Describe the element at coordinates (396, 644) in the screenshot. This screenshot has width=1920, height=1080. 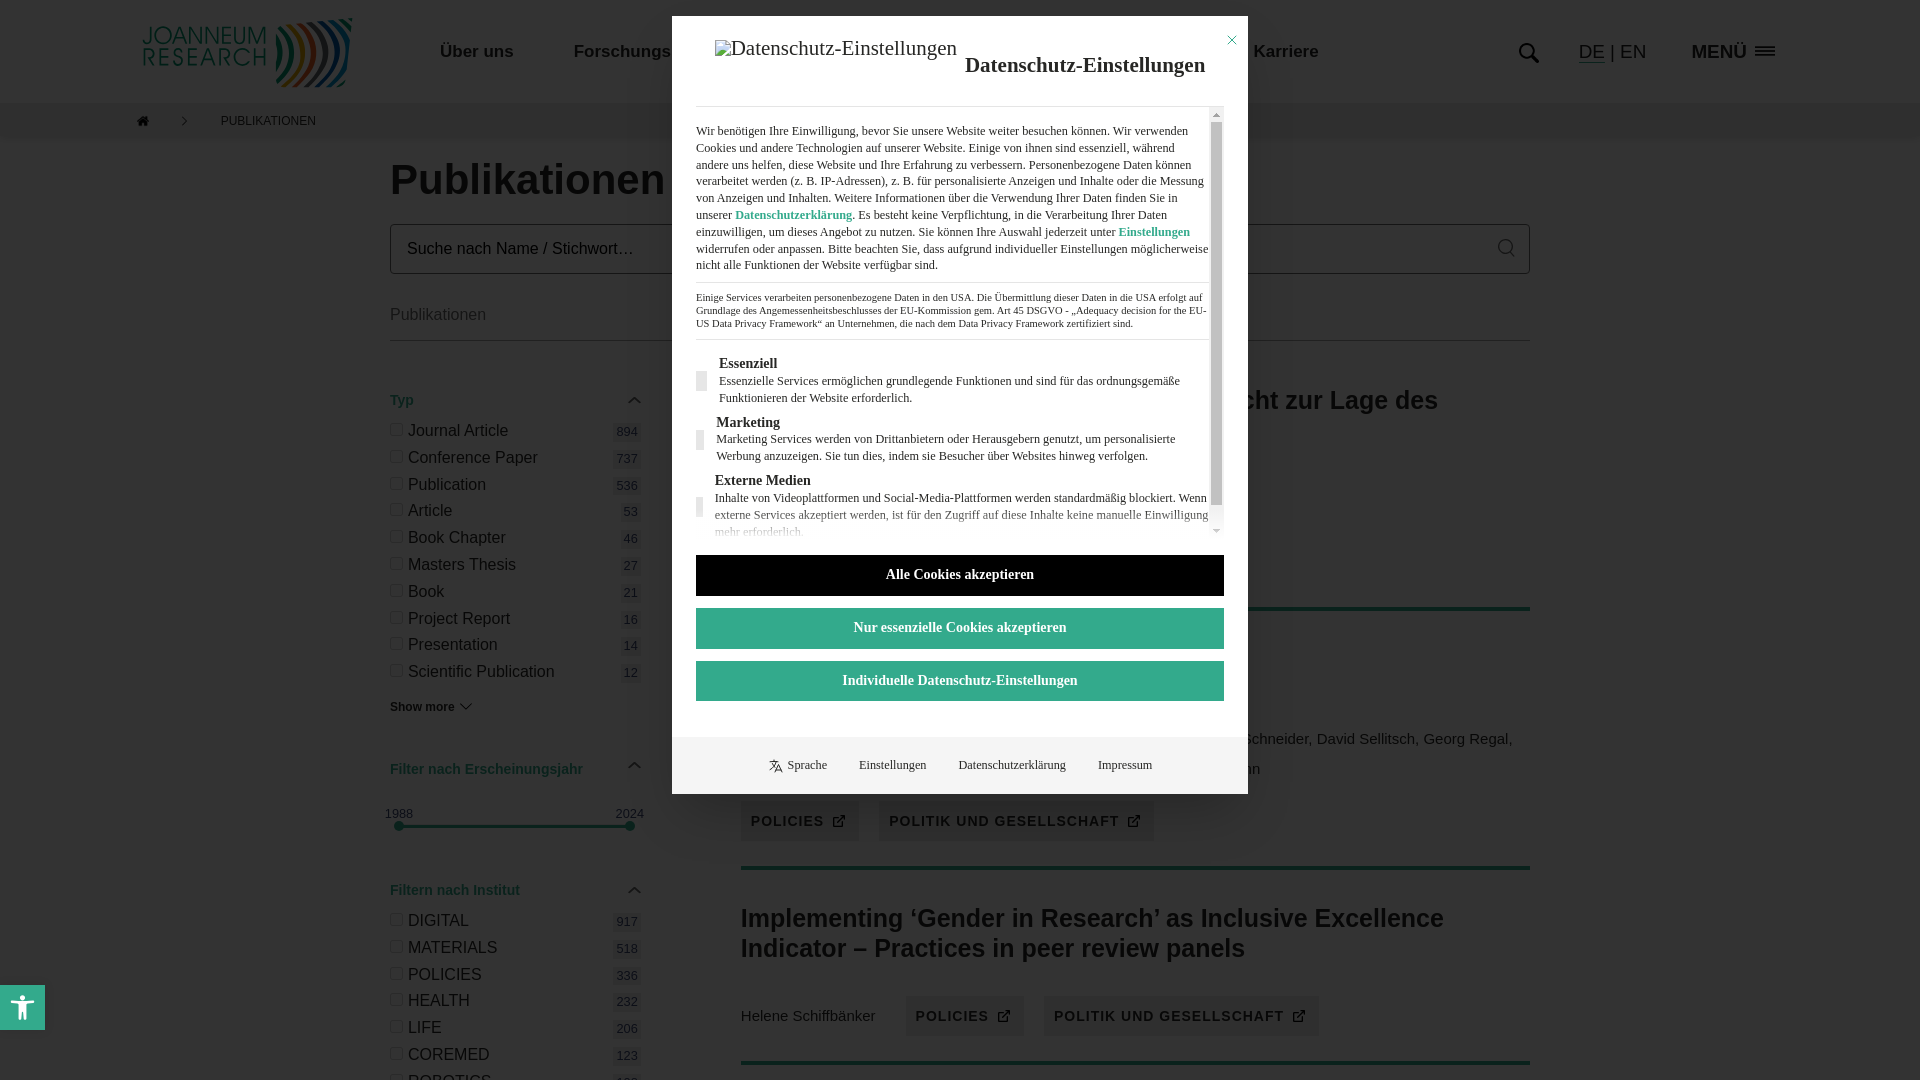
I see `Presentation` at that location.